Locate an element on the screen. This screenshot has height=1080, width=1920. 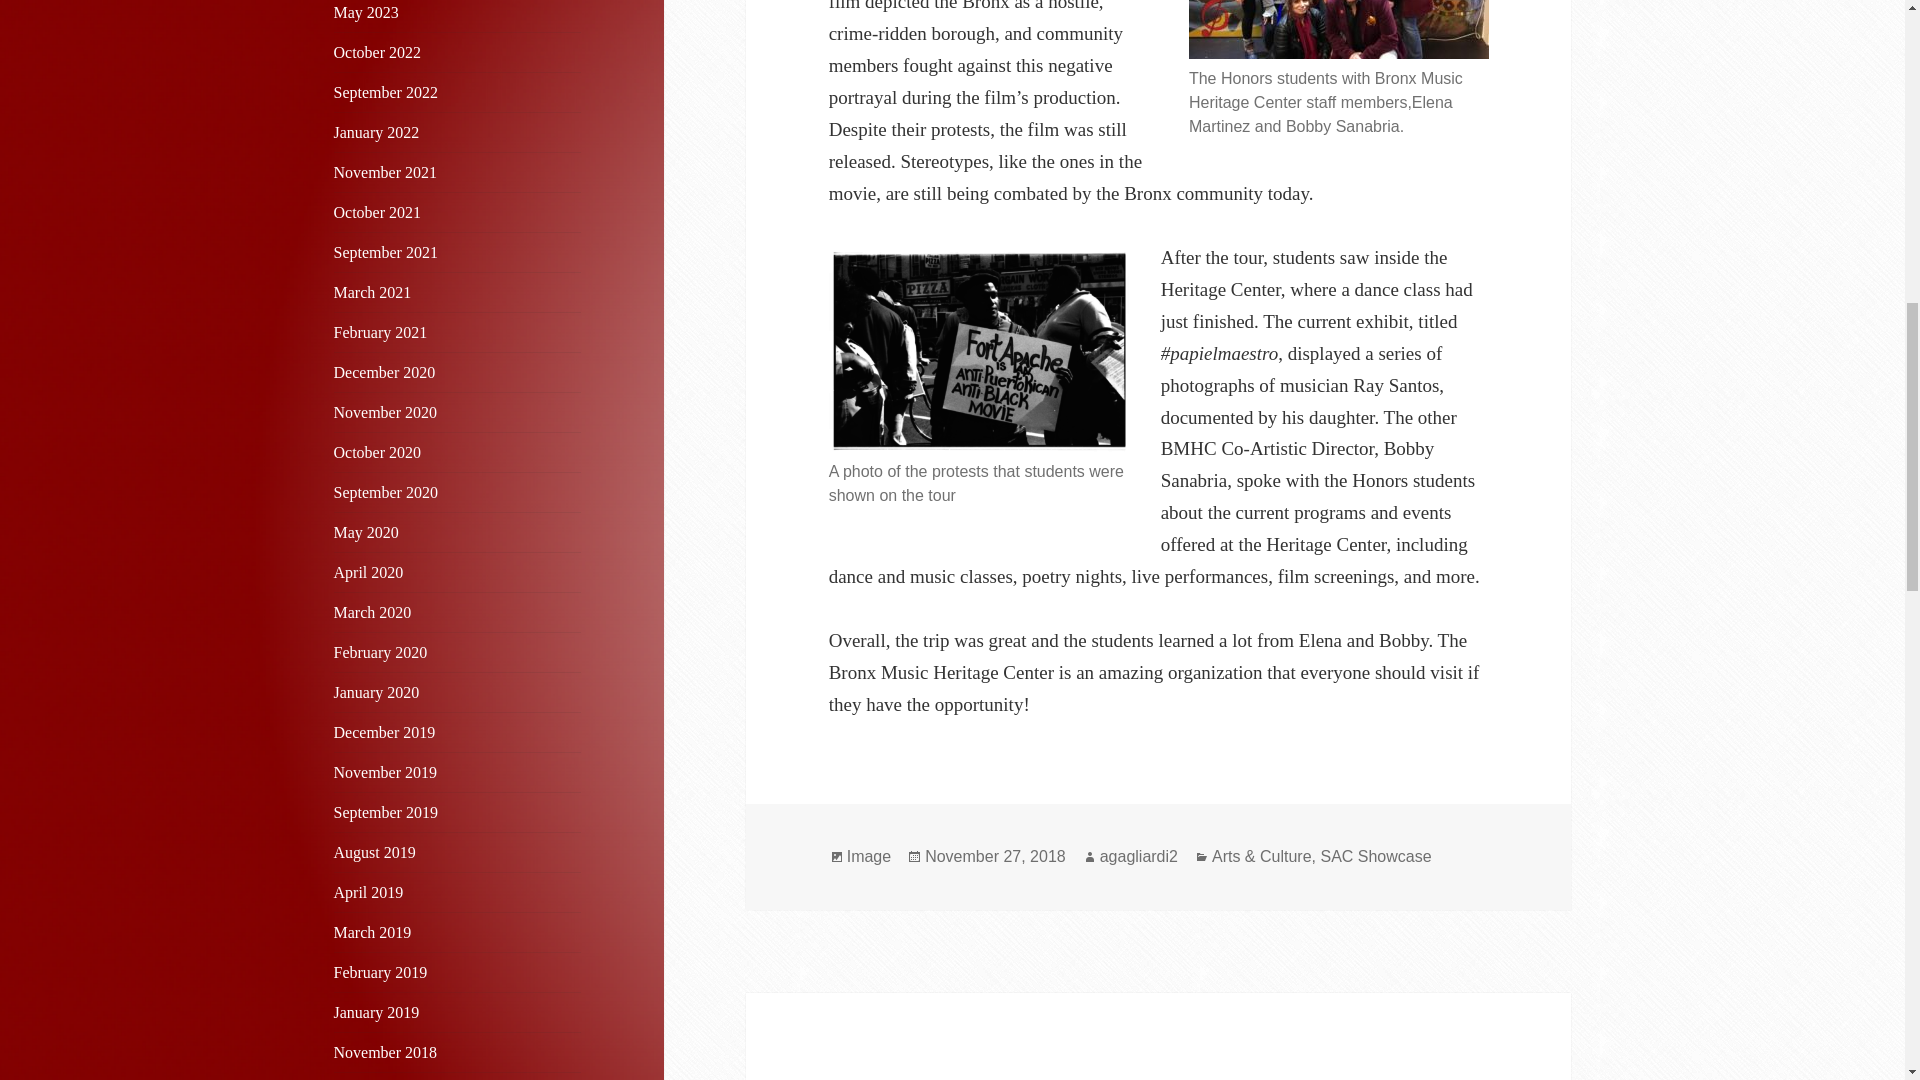
February 2019 is located at coordinates (381, 972).